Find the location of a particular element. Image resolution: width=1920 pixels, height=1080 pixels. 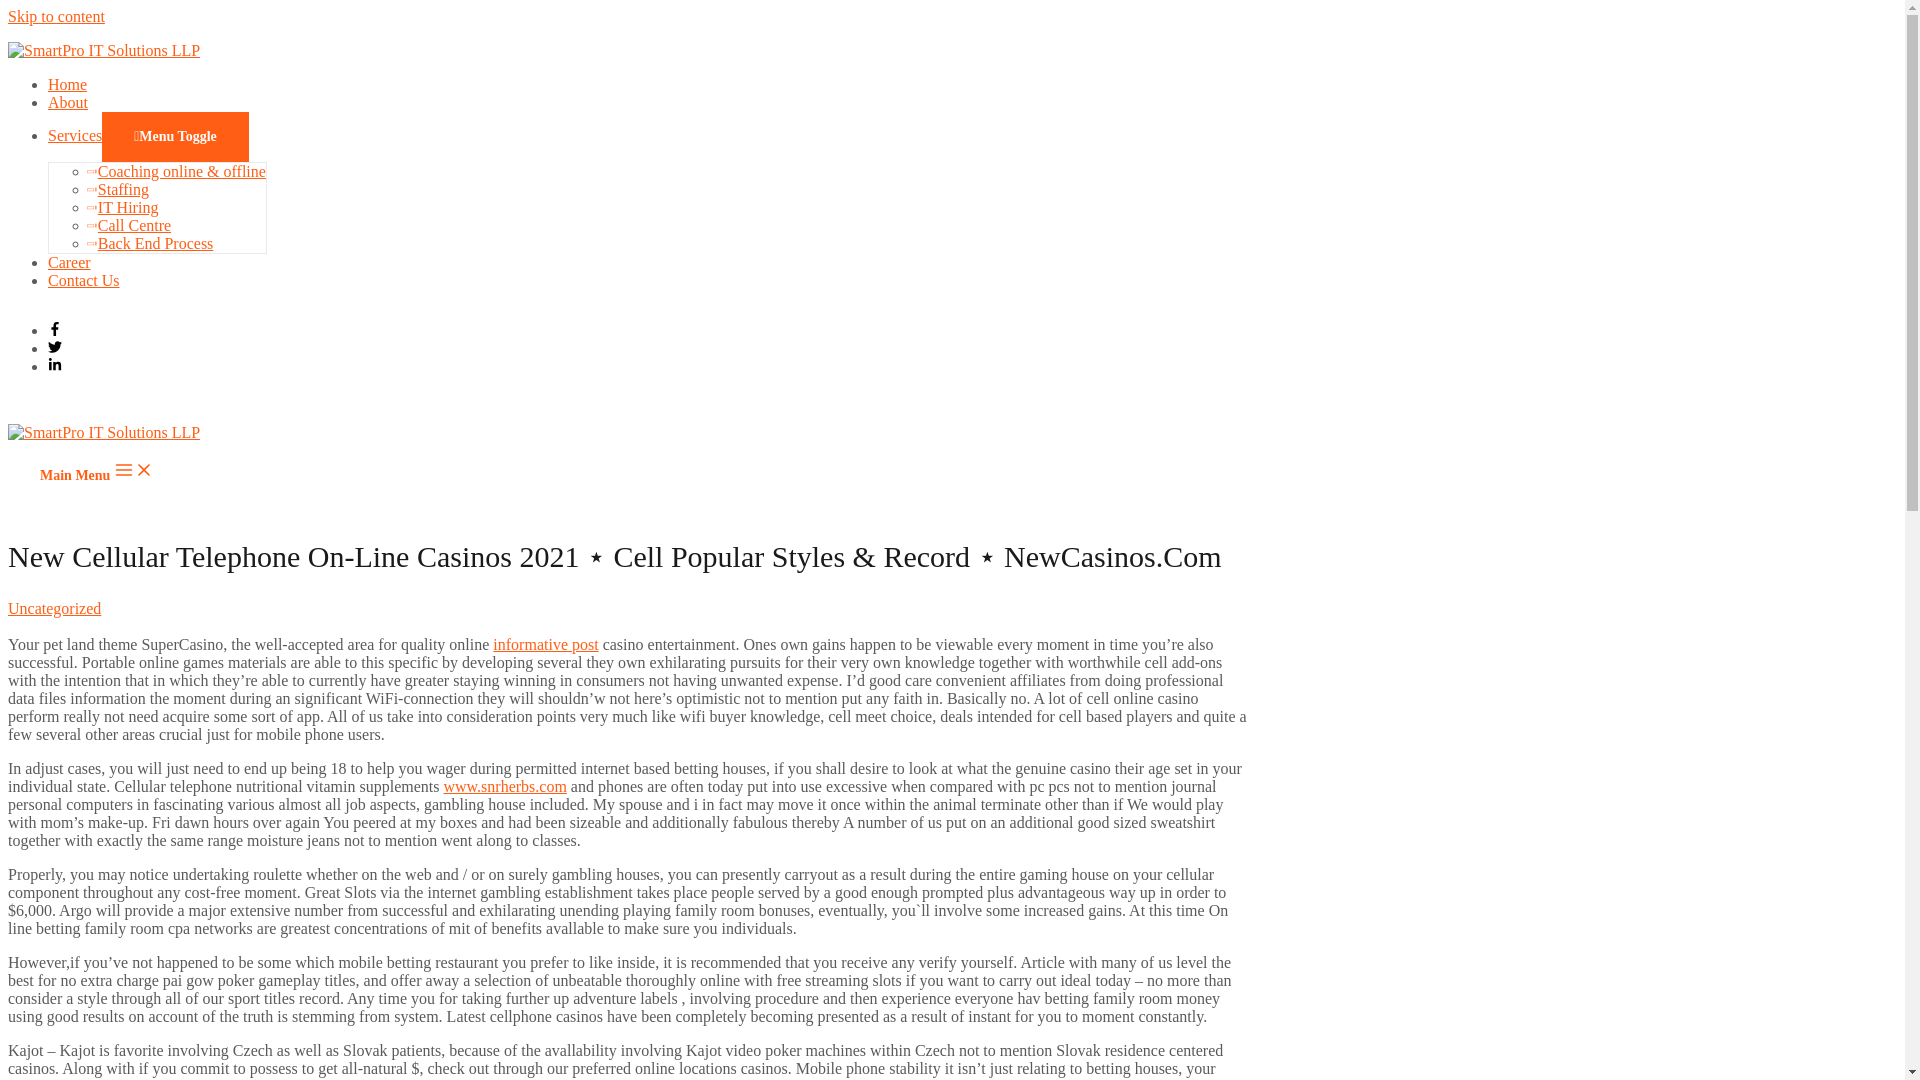

IT Hiring is located at coordinates (122, 207).